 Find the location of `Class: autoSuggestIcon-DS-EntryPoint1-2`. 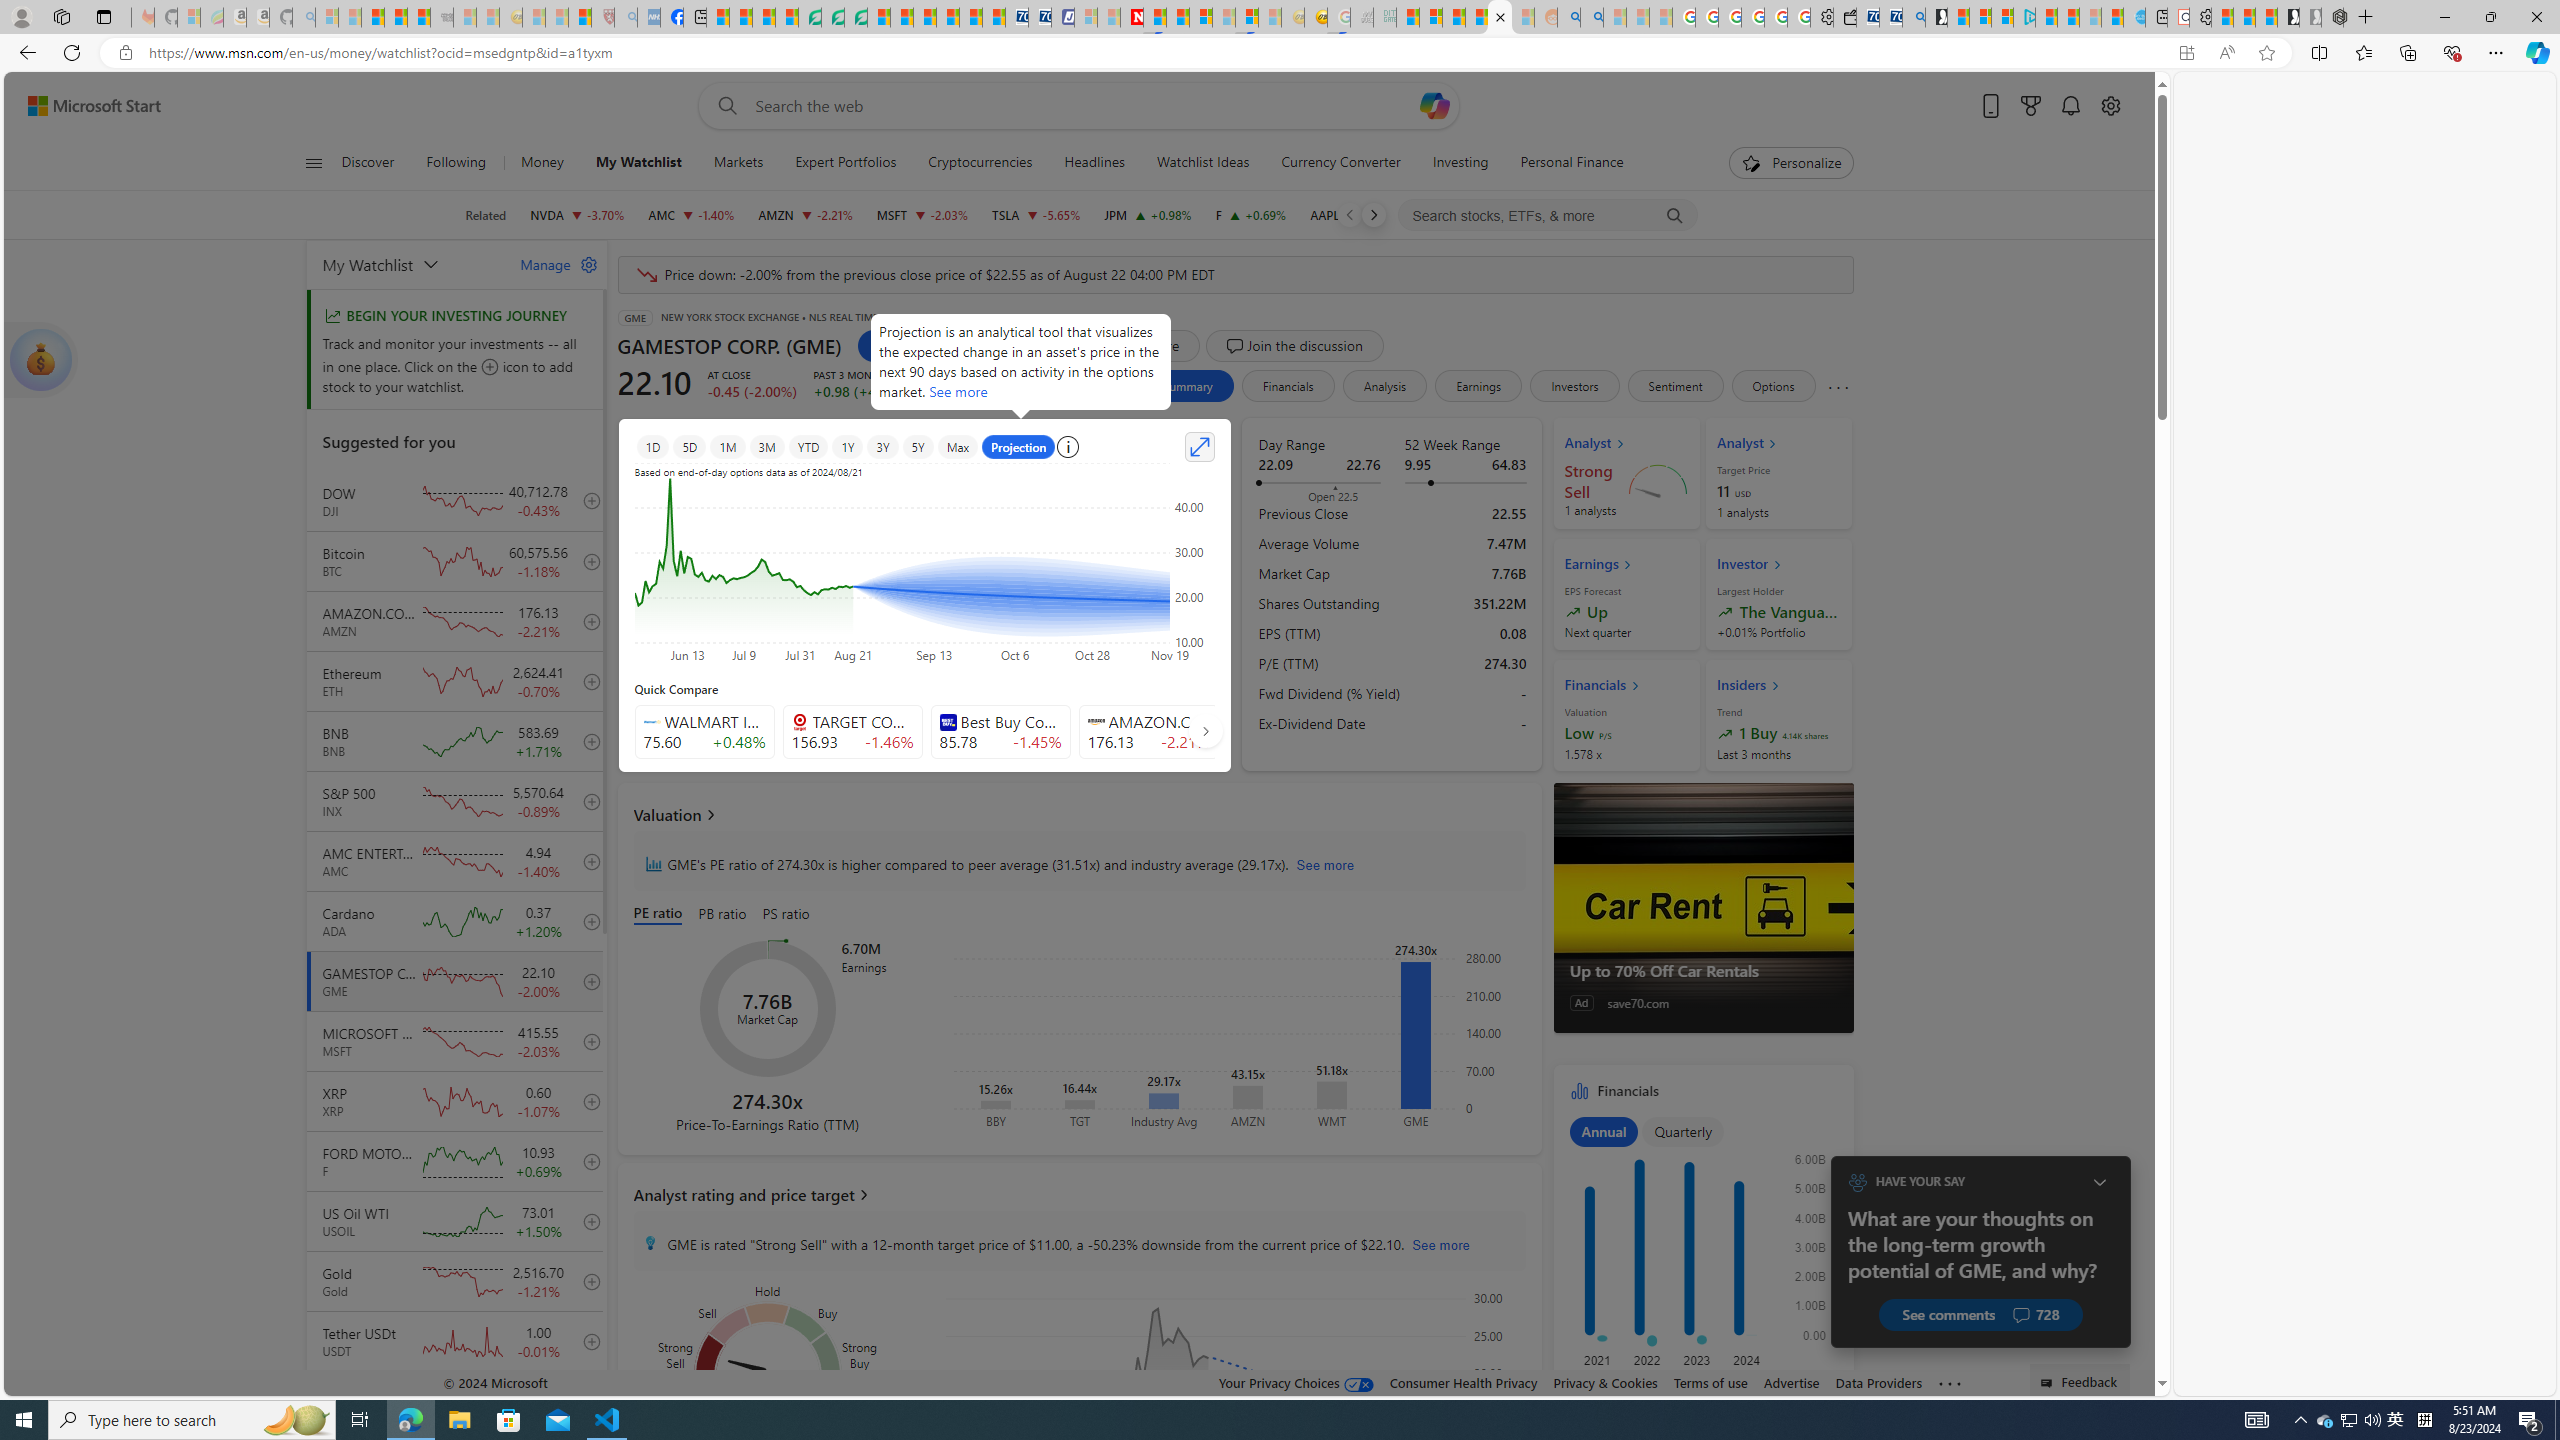

Class: autoSuggestIcon-DS-EntryPoint1-2 is located at coordinates (1096, 722).